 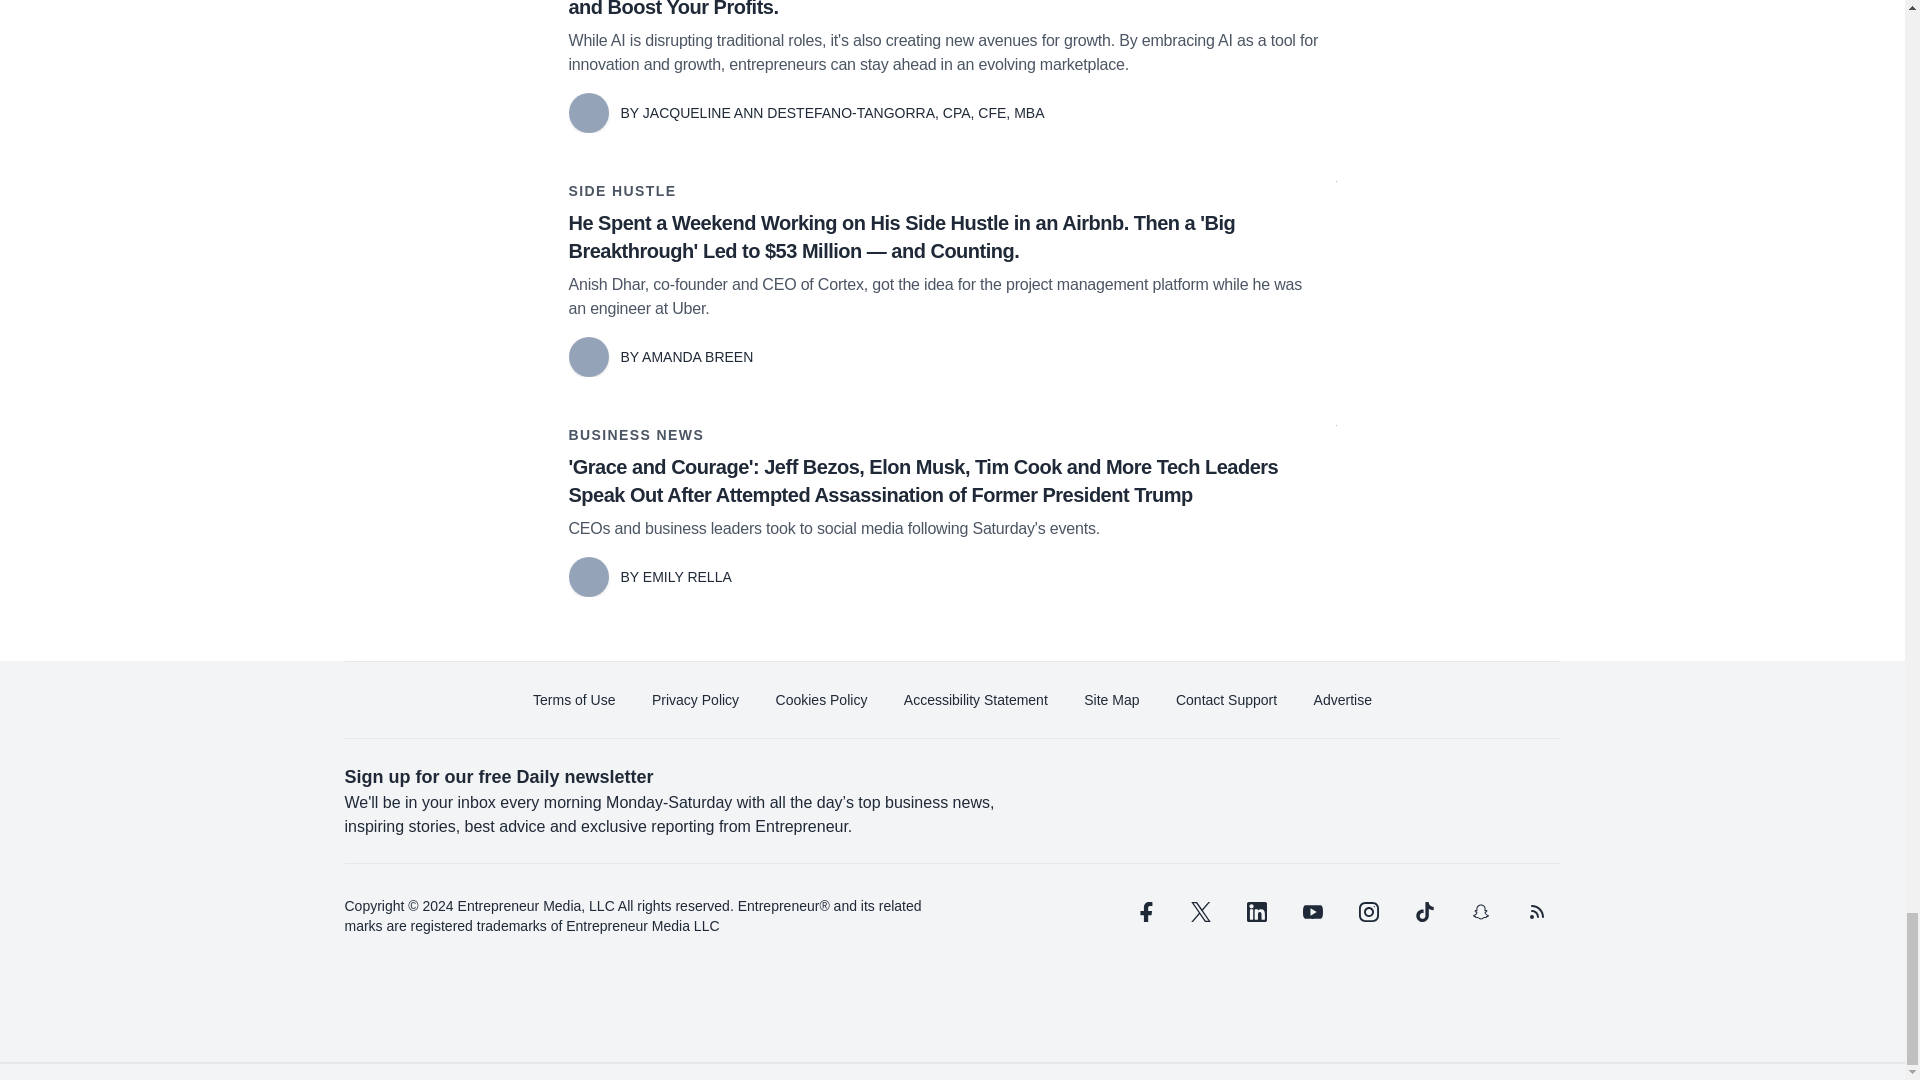 I want to click on snapchat, so click(x=1479, y=912).